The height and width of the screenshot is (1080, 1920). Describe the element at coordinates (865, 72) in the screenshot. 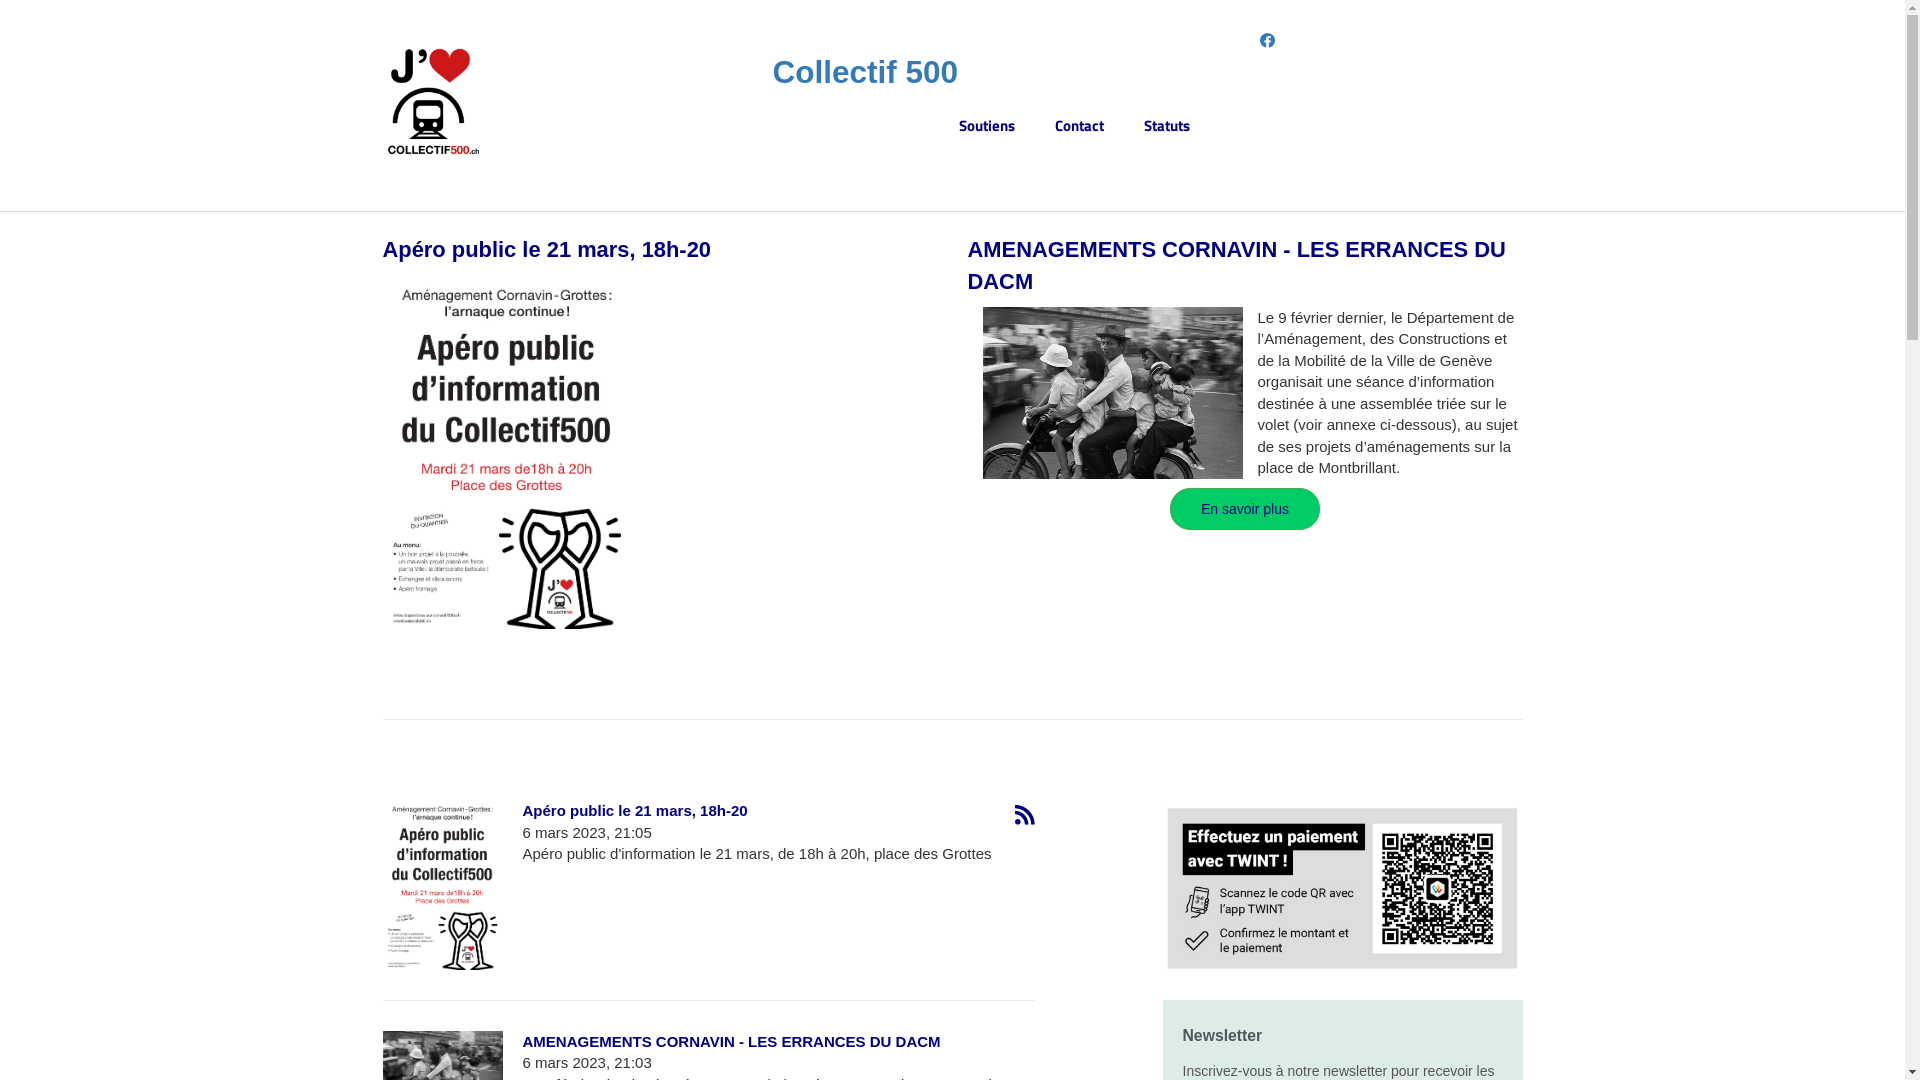

I see `Collectif 500` at that location.